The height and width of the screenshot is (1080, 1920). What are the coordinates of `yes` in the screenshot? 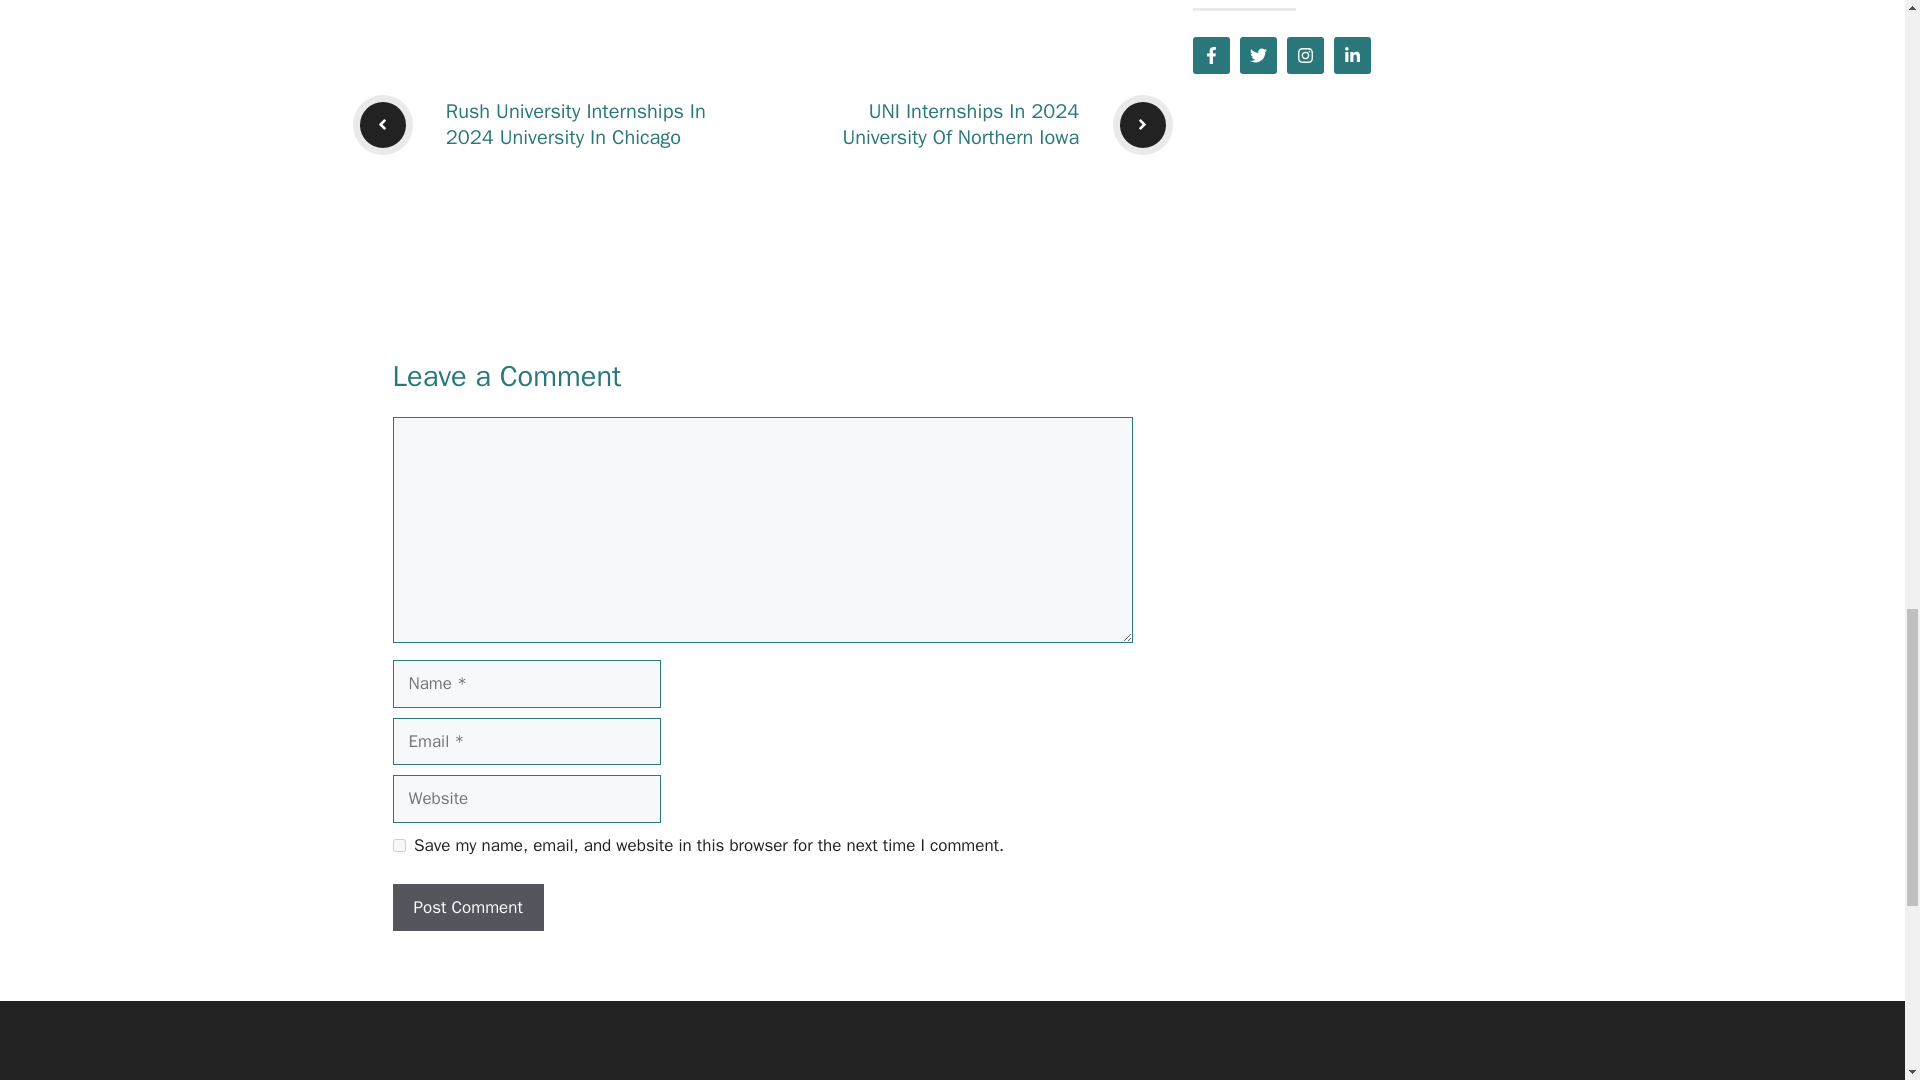 It's located at (398, 846).